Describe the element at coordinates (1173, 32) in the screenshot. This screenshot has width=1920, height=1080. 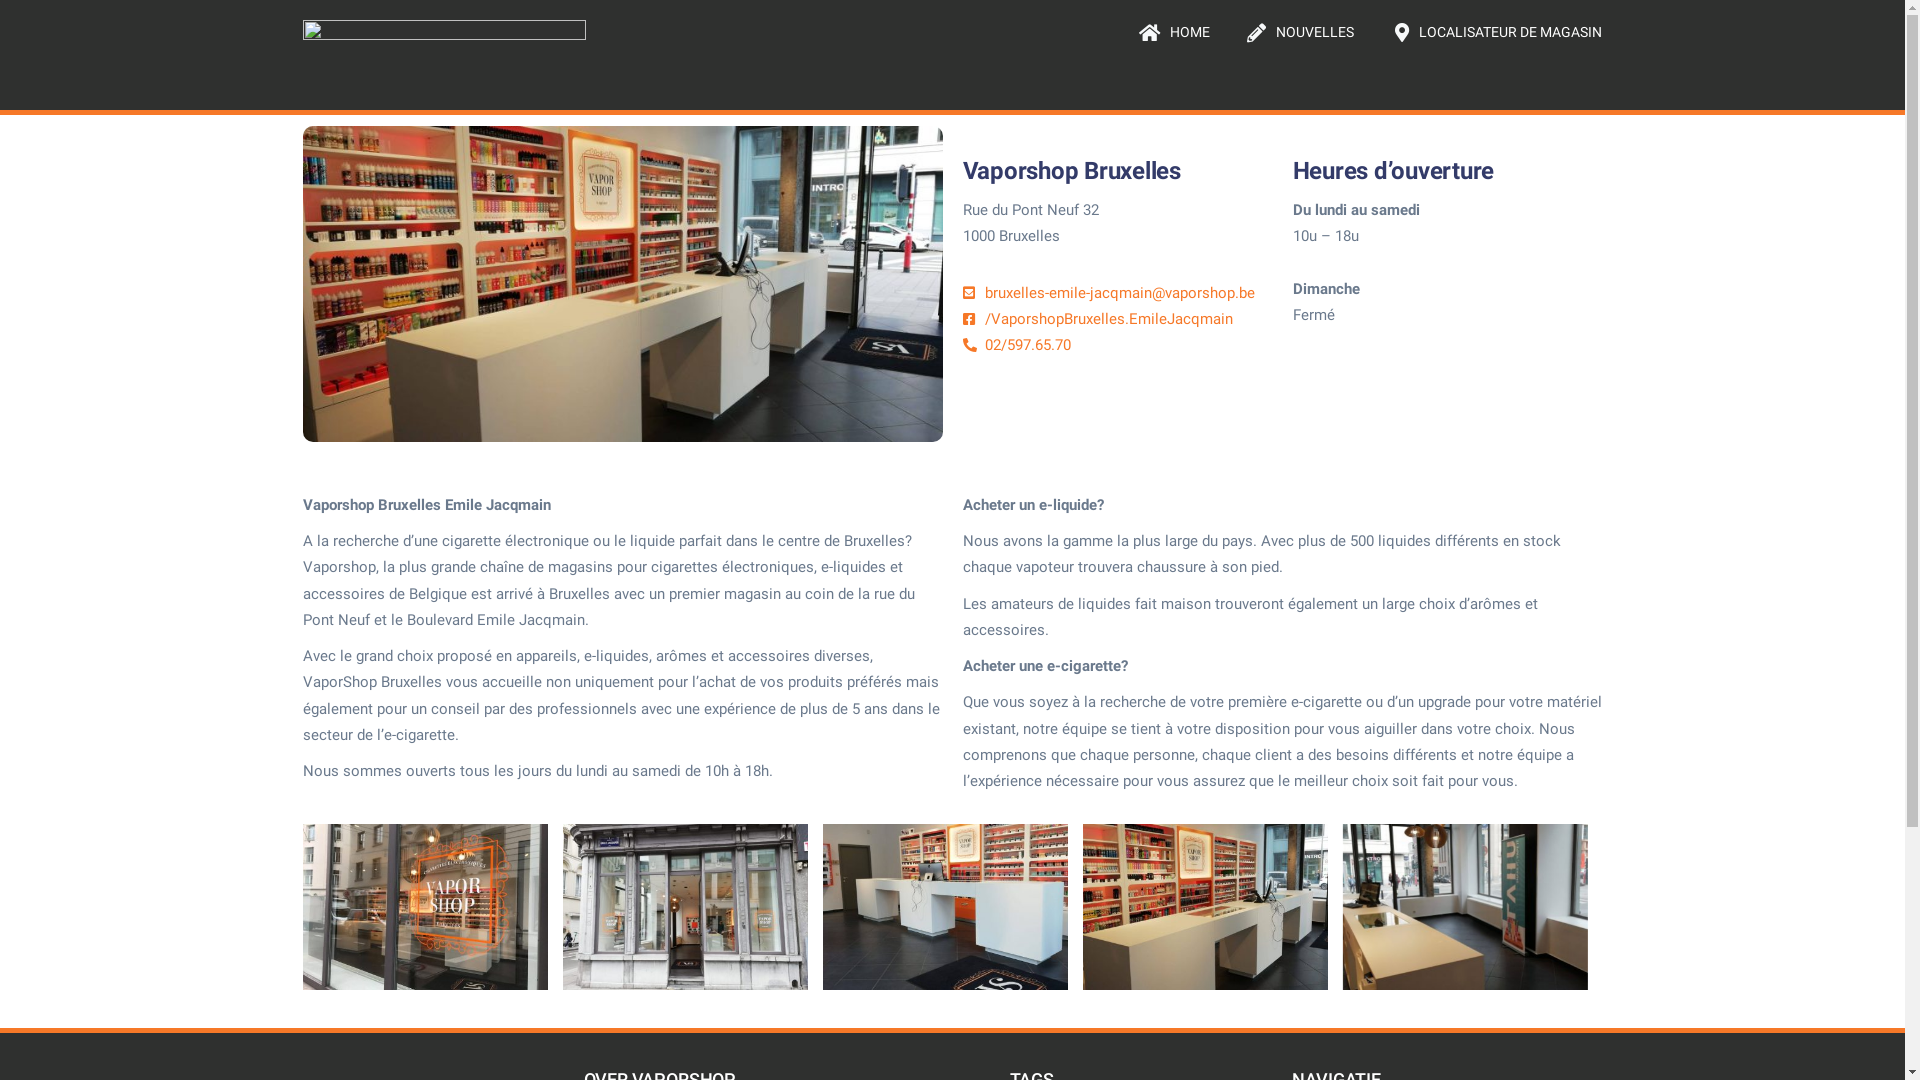
I see `HOME` at that location.